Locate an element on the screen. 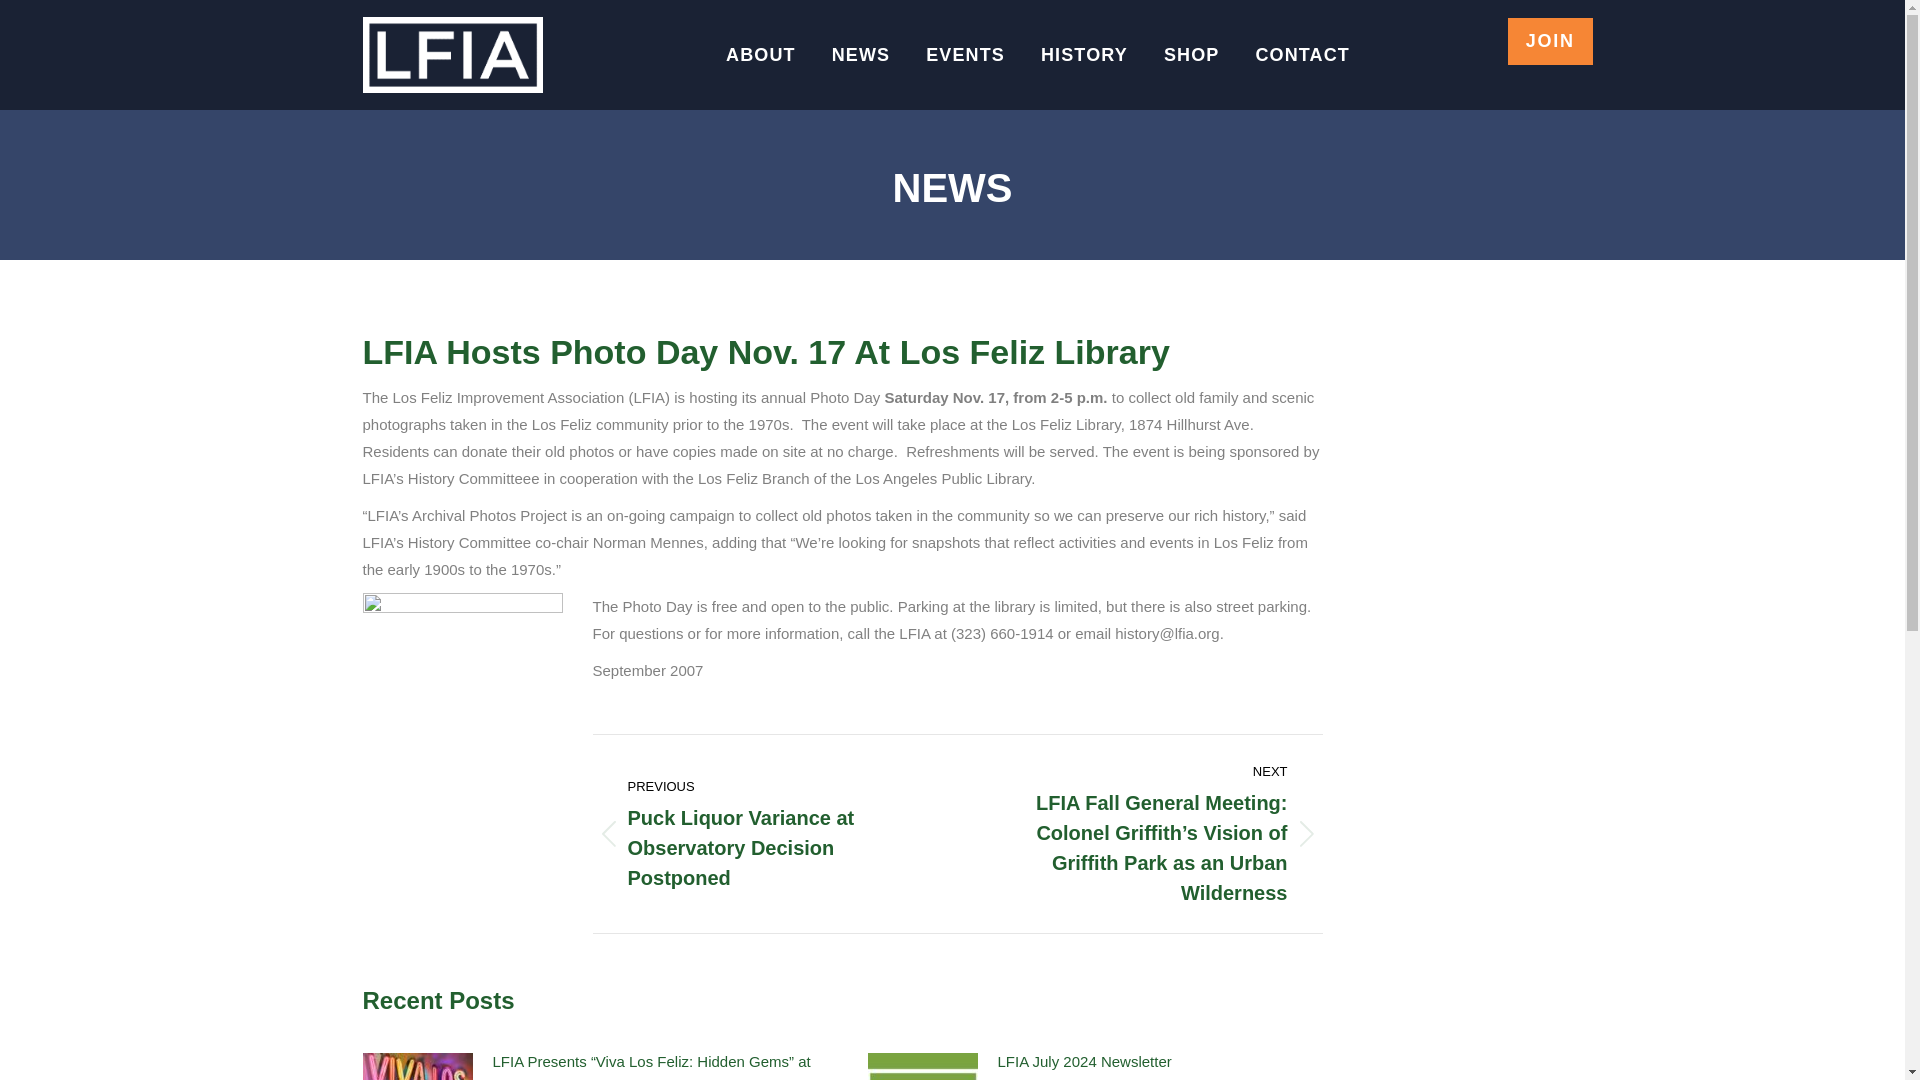  NEWS is located at coordinates (860, 54).